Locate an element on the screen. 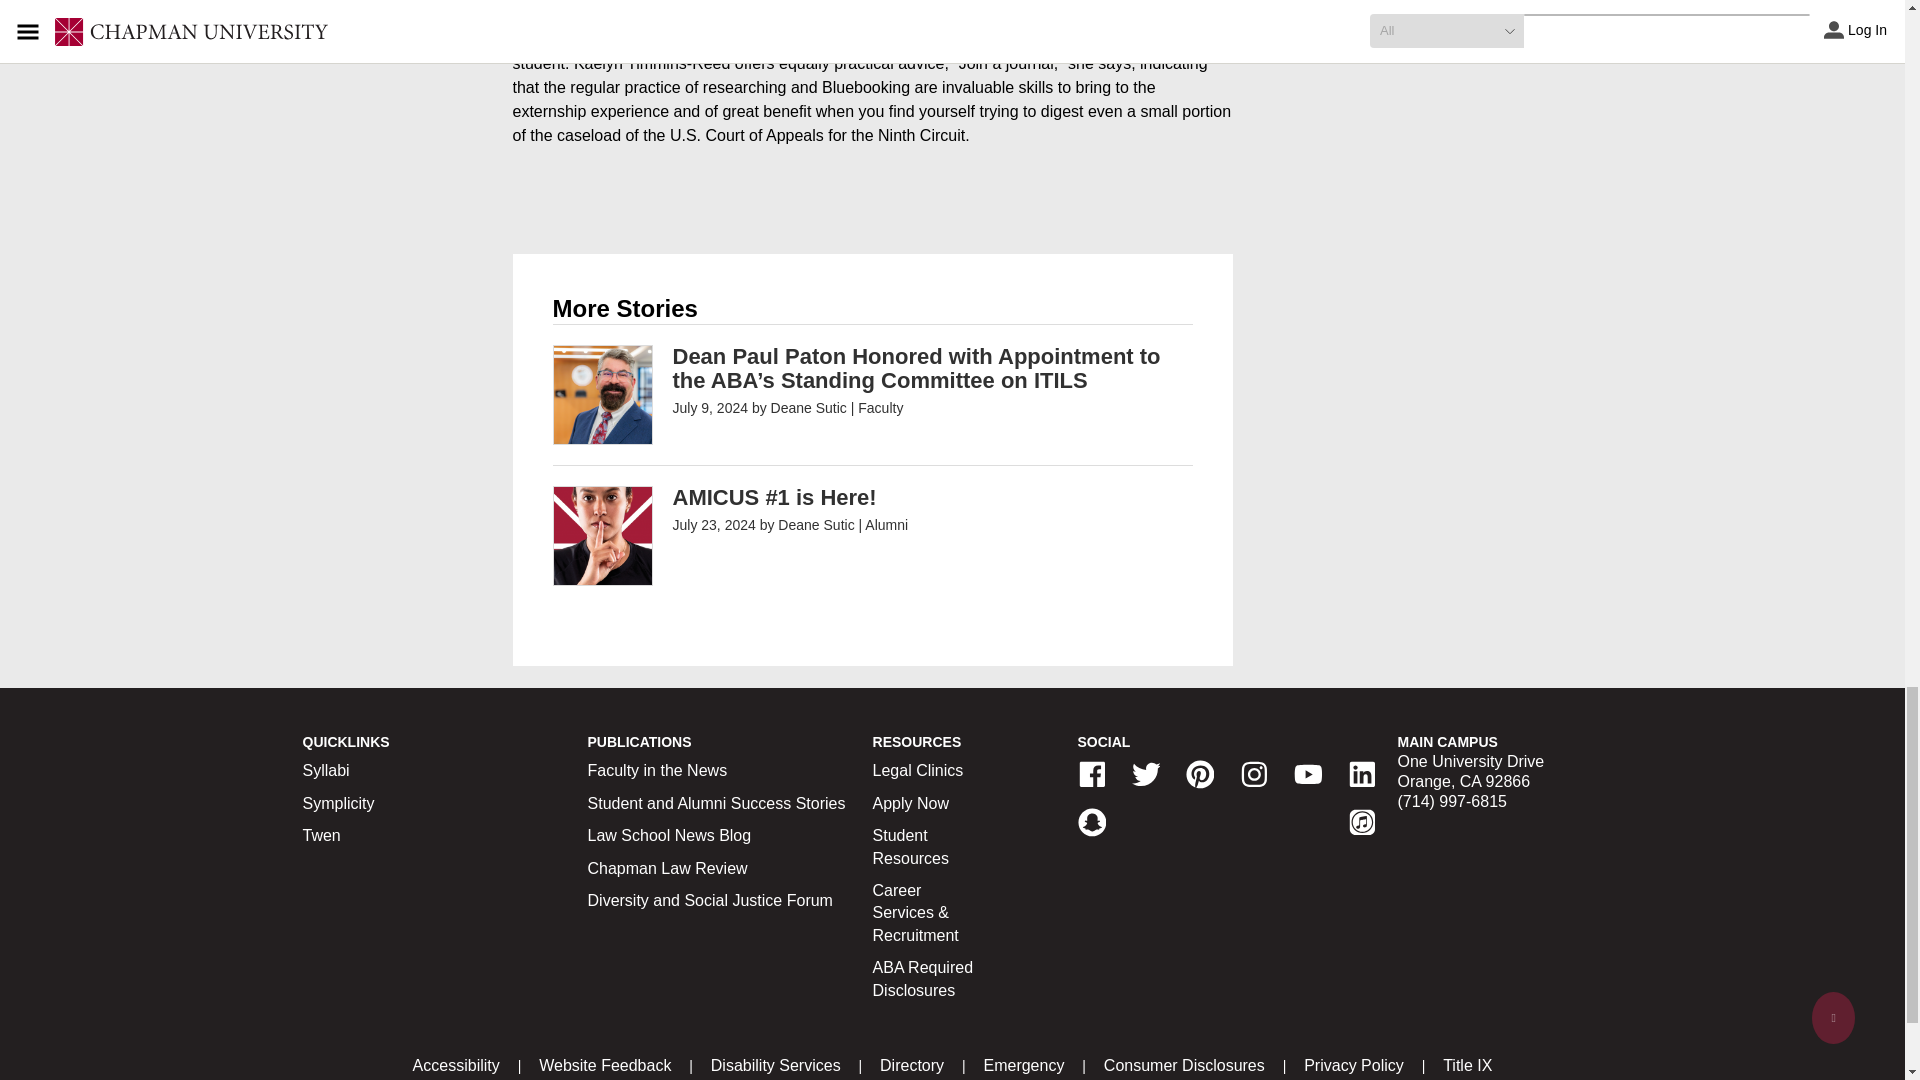 The width and height of the screenshot is (1920, 1080). Symplicity is located at coordinates (338, 803).